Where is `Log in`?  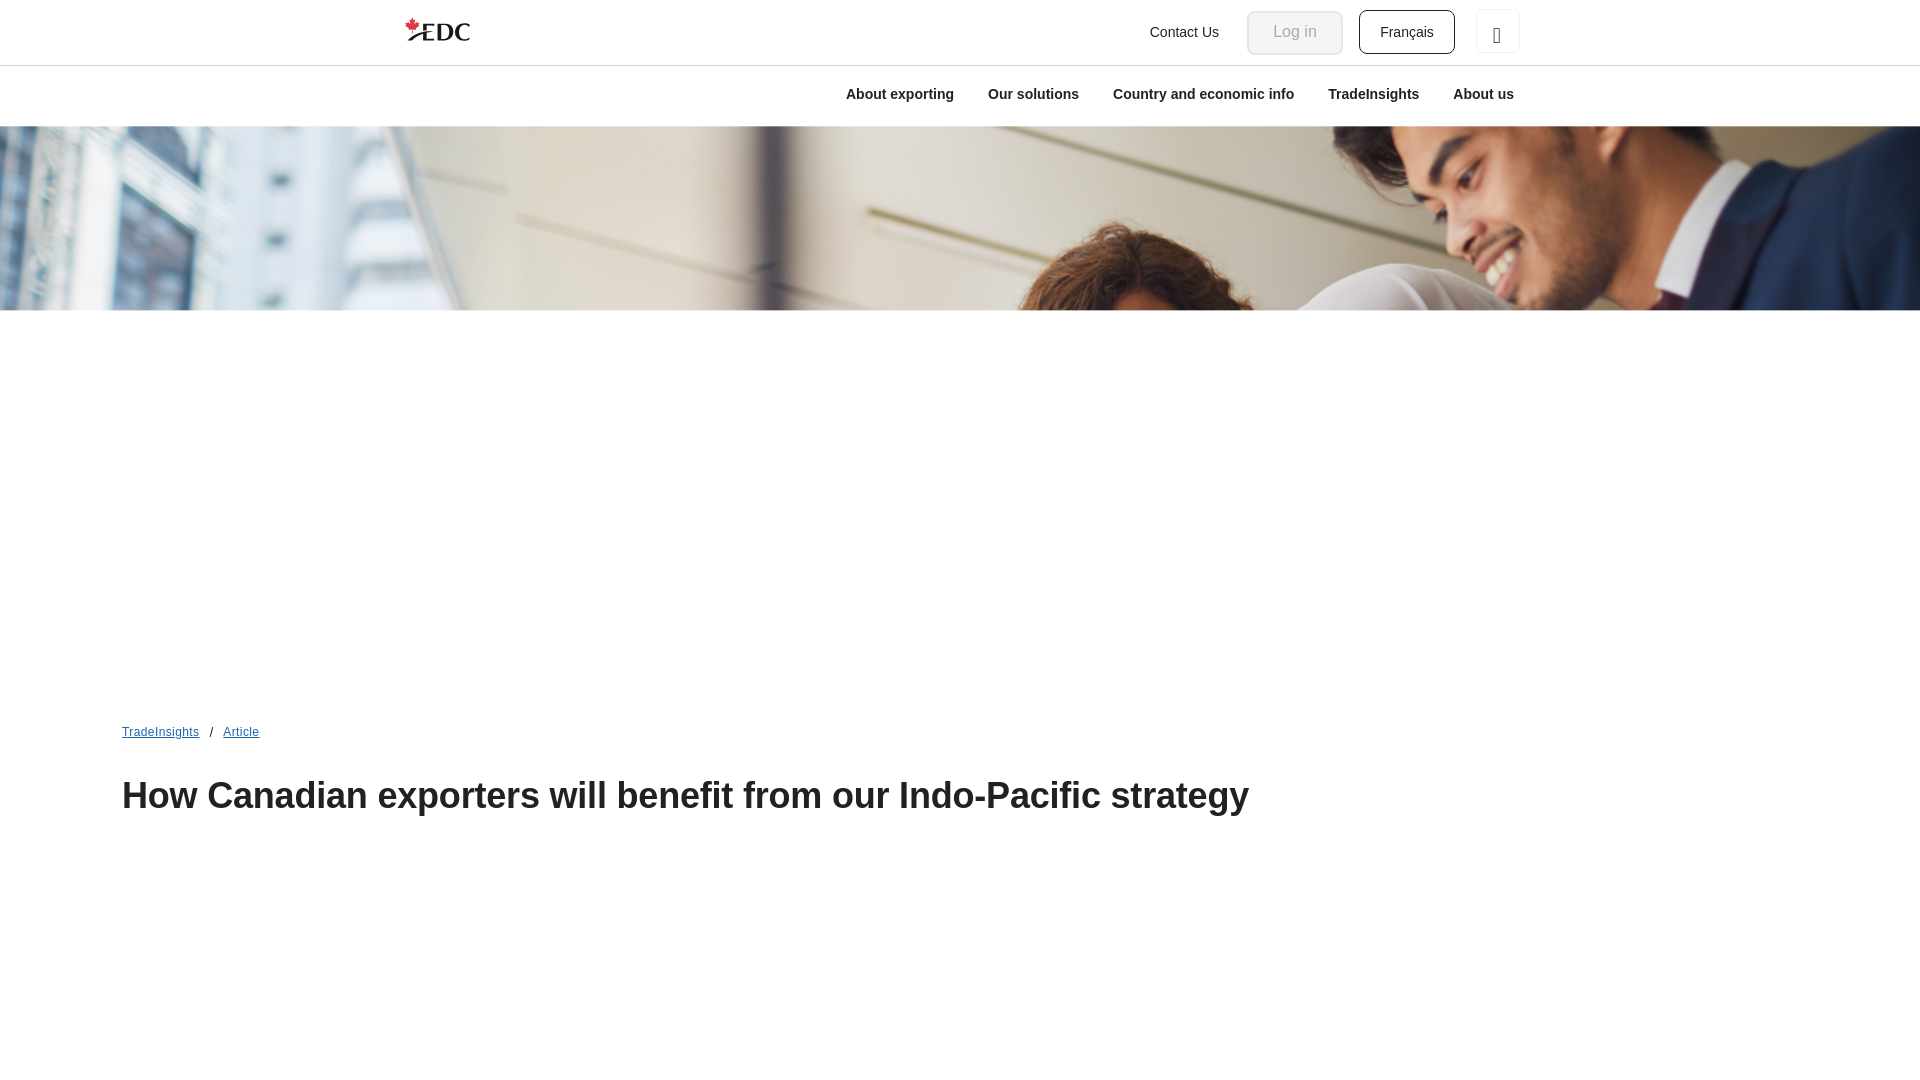 Log in is located at coordinates (1294, 32).